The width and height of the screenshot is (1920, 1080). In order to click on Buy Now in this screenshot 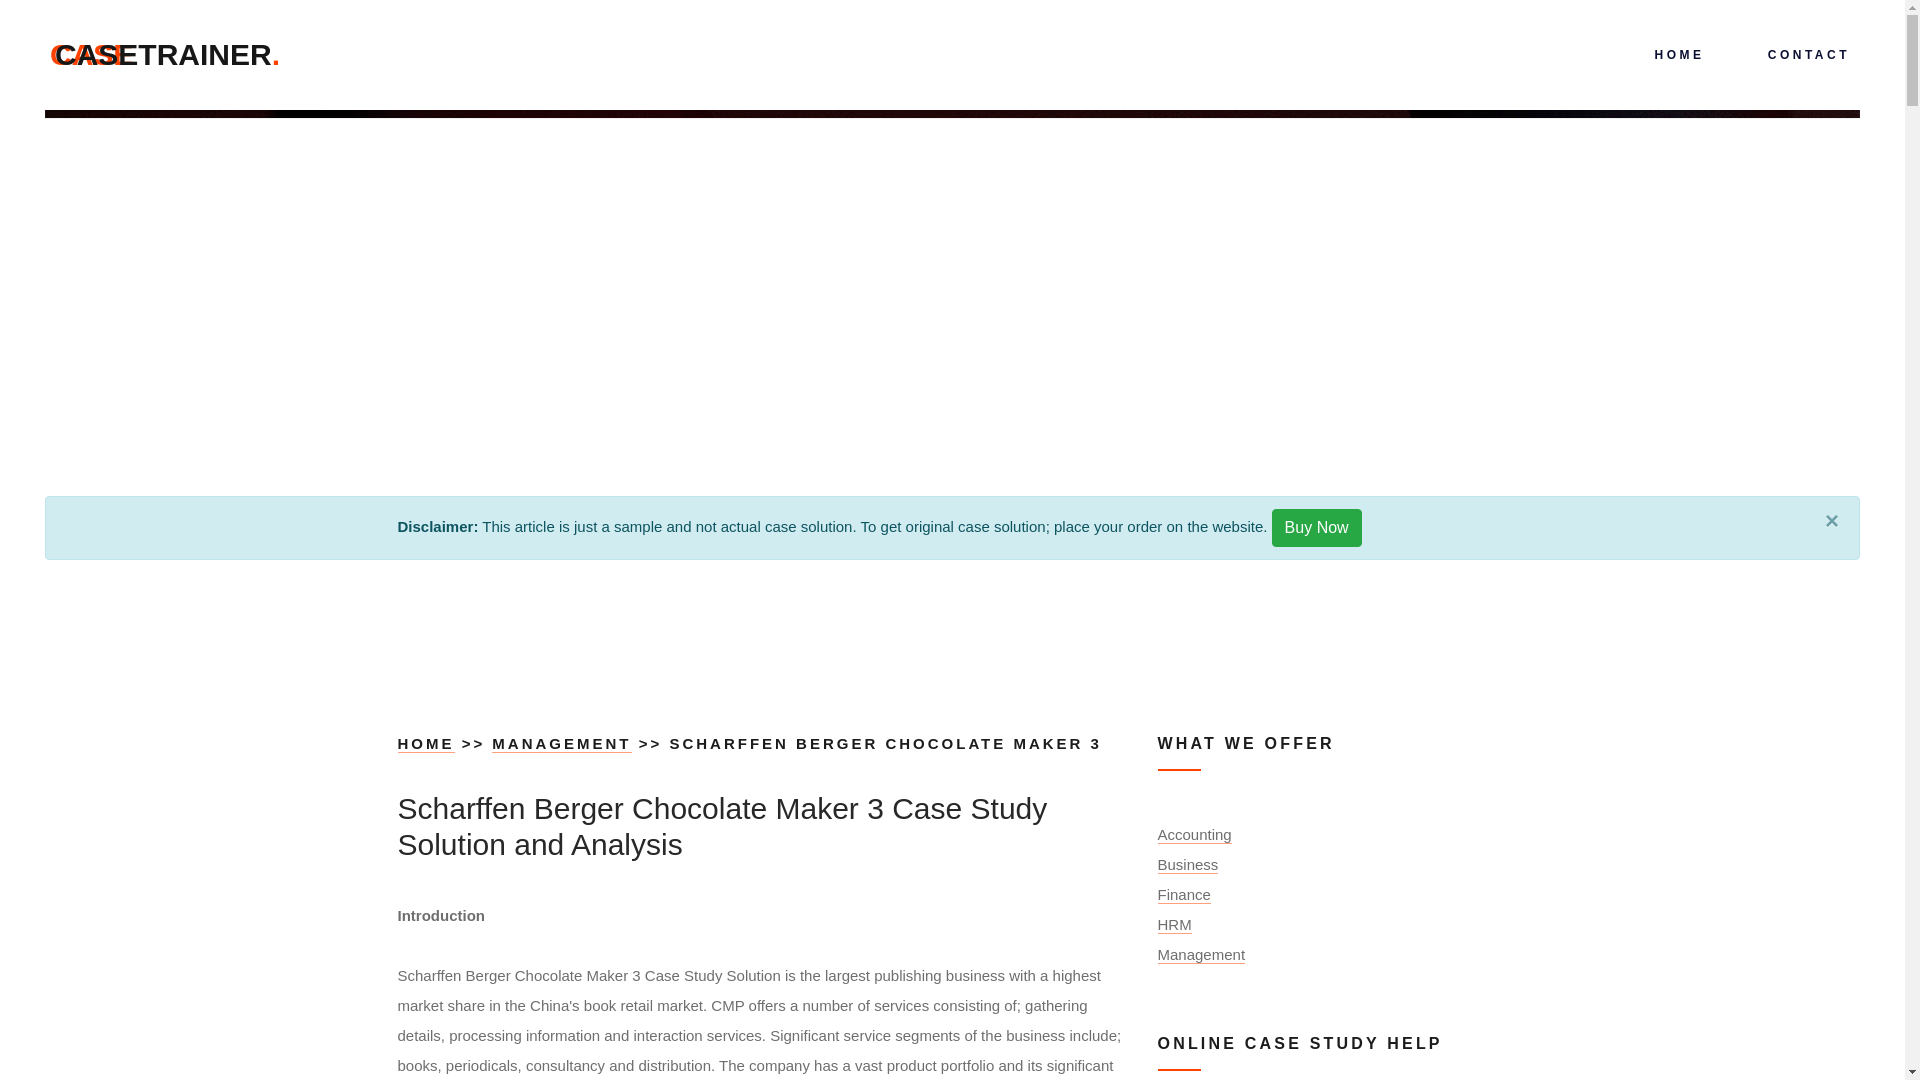, I will do `click(1316, 527)`.